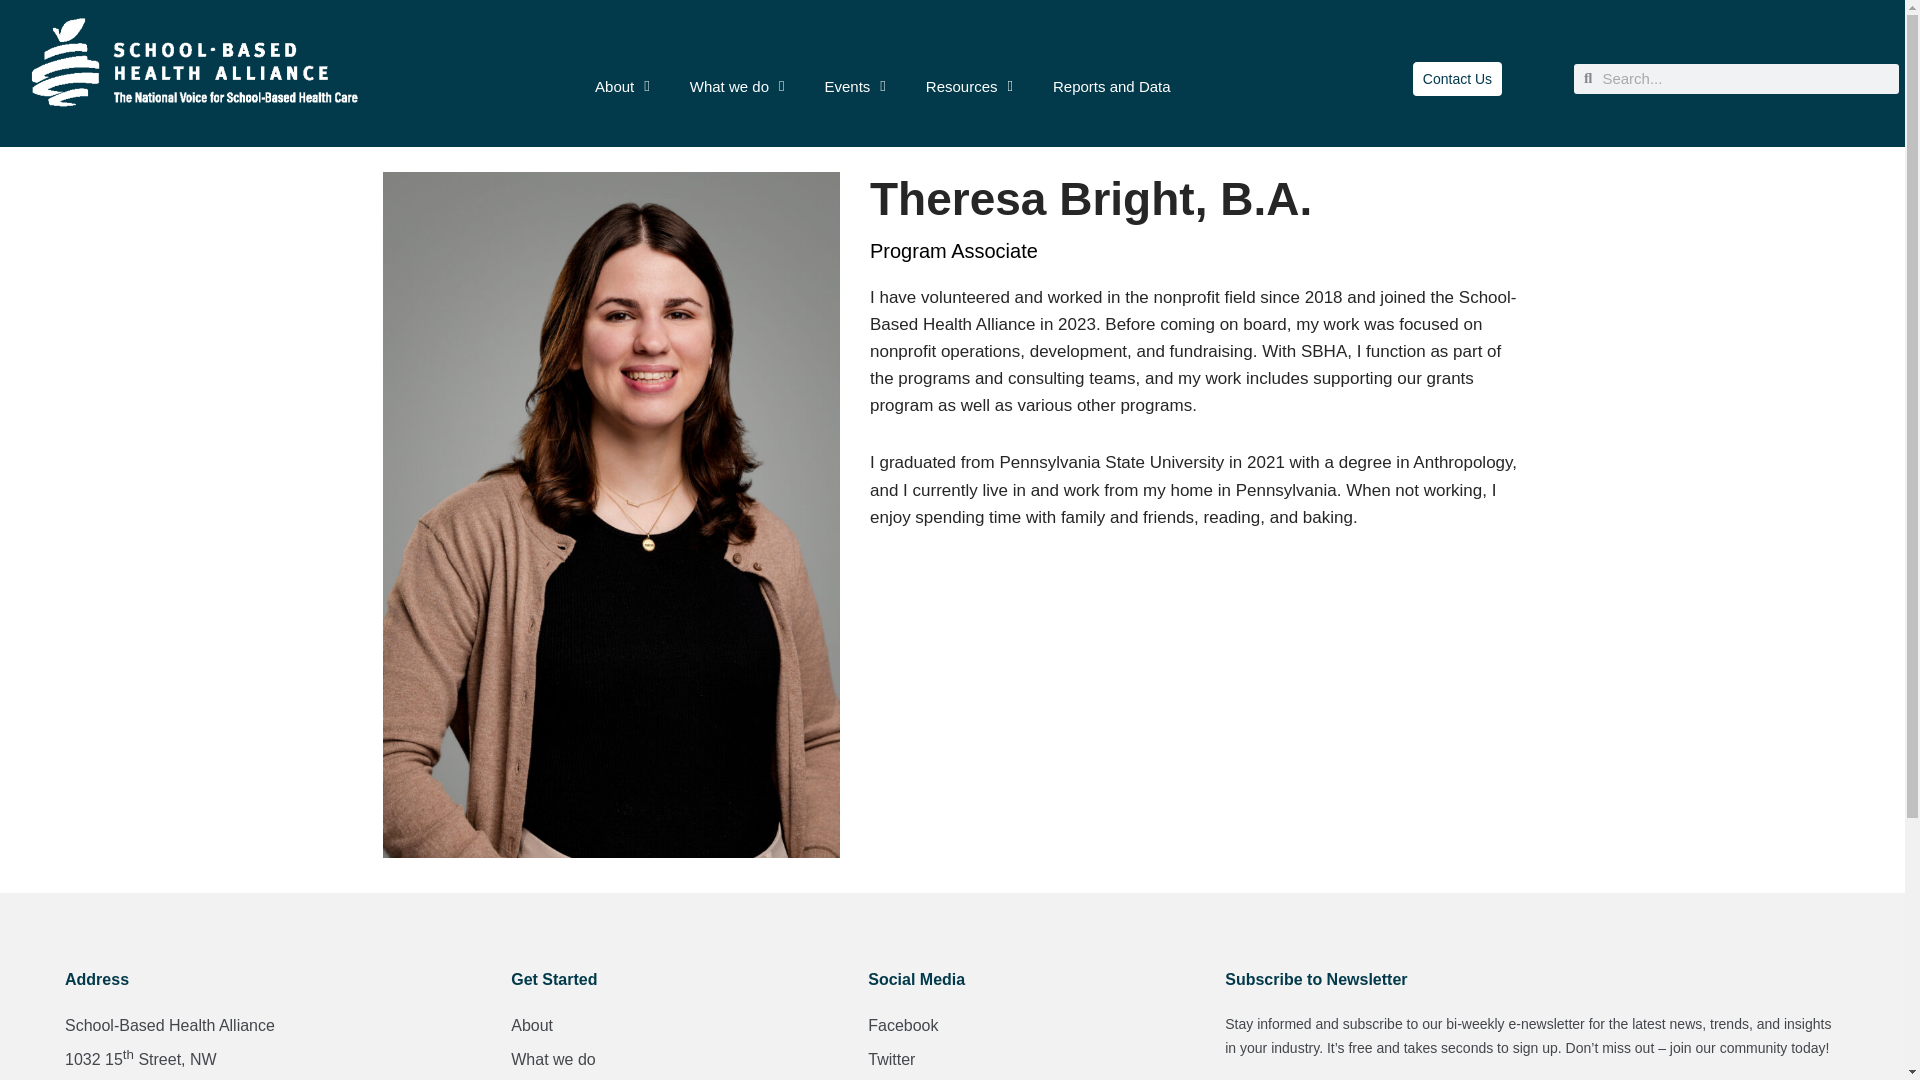 This screenshot has height=1080, width=1920. What do you see at coordinates (854, 83) in the screenshot?
I see `Events` at bounding box center [854, 83].